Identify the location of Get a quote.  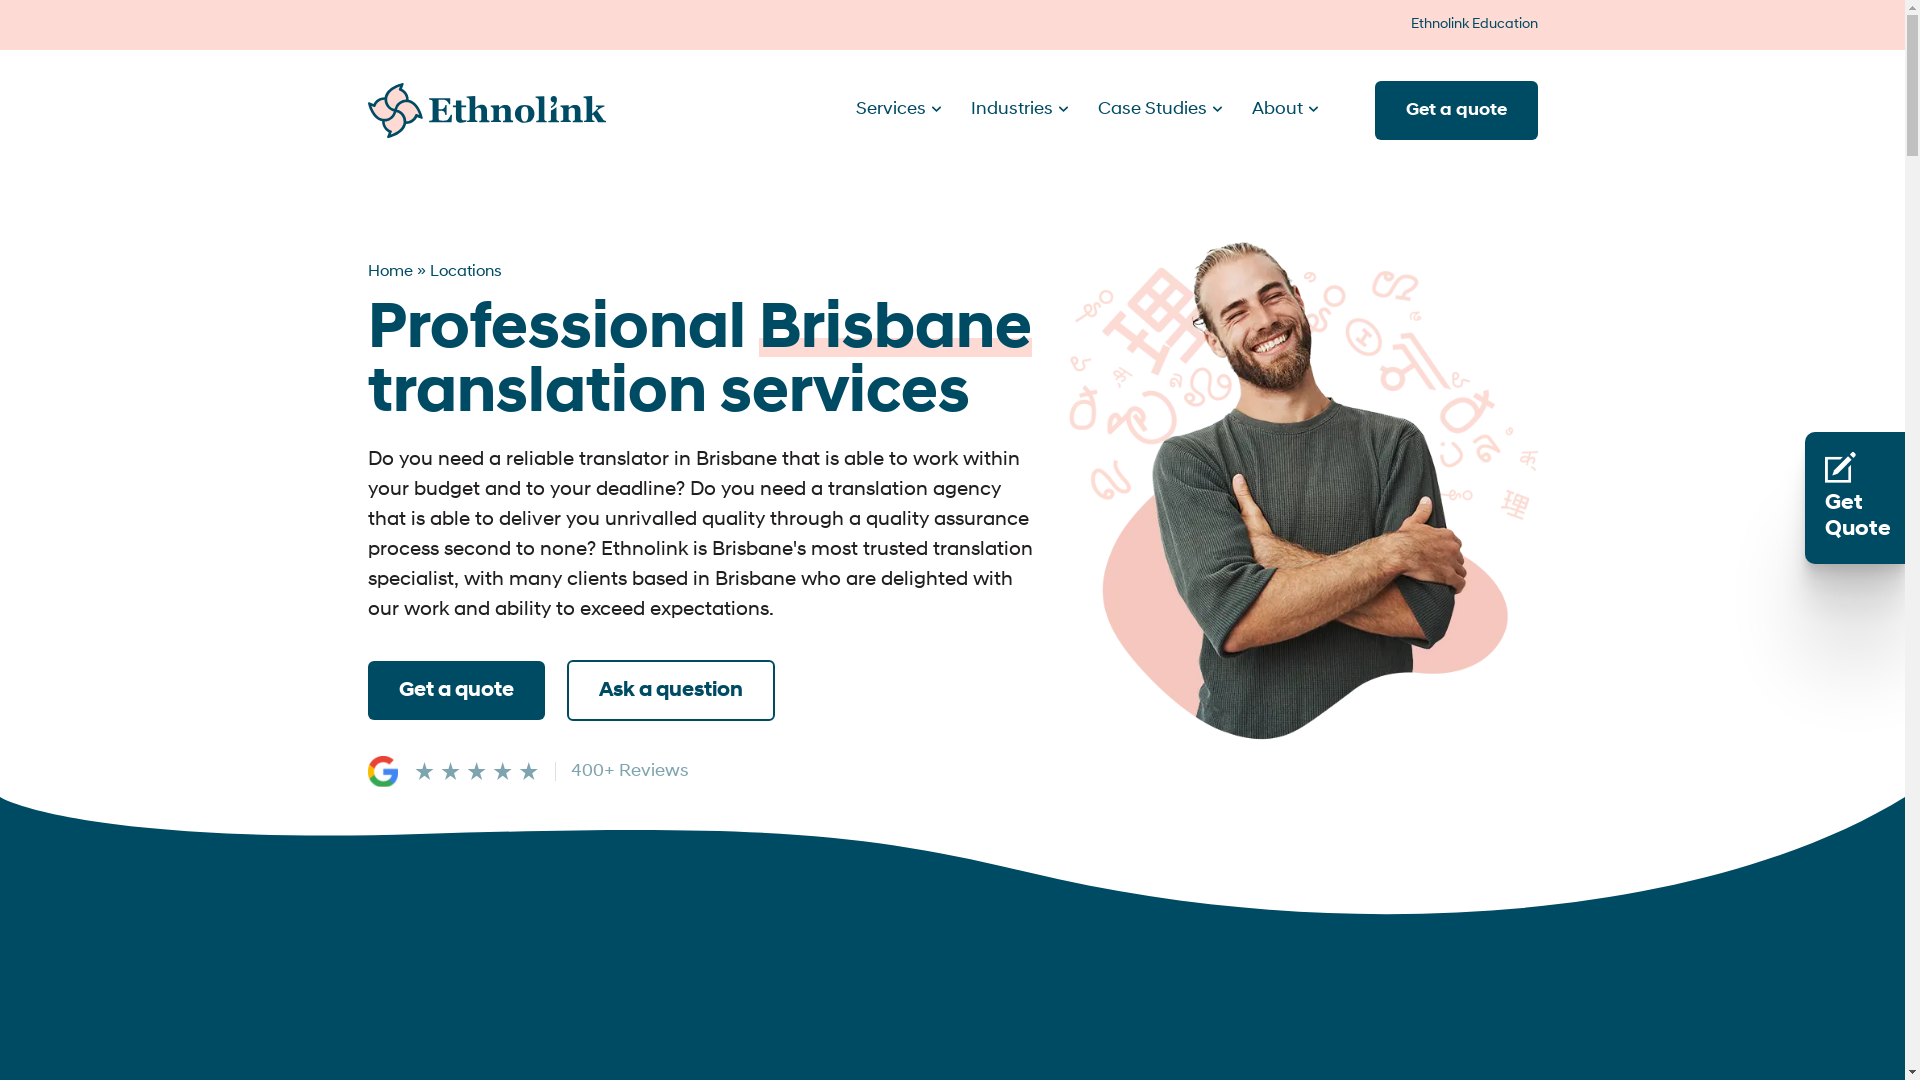
(1456, 110).